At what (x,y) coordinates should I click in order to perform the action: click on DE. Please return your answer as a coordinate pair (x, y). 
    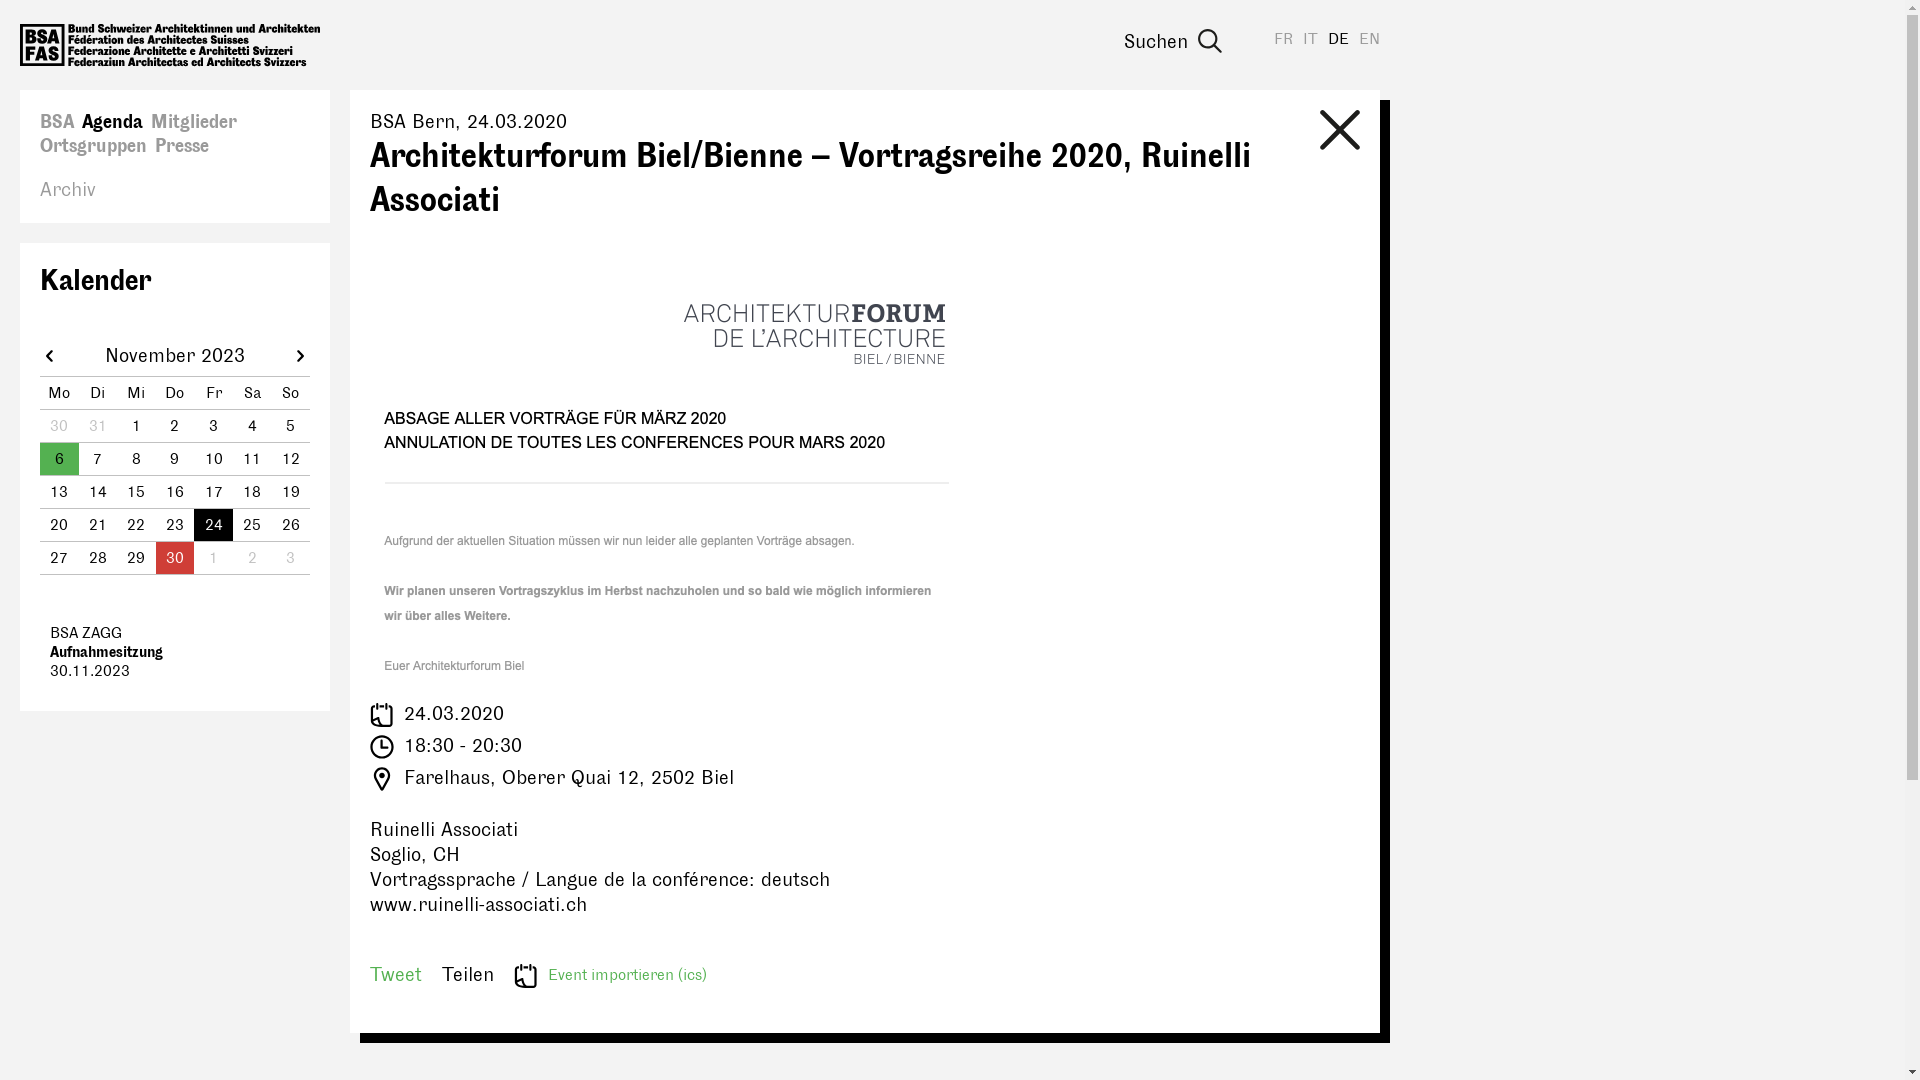
    Looking at the image, I should click on (1338, 40).